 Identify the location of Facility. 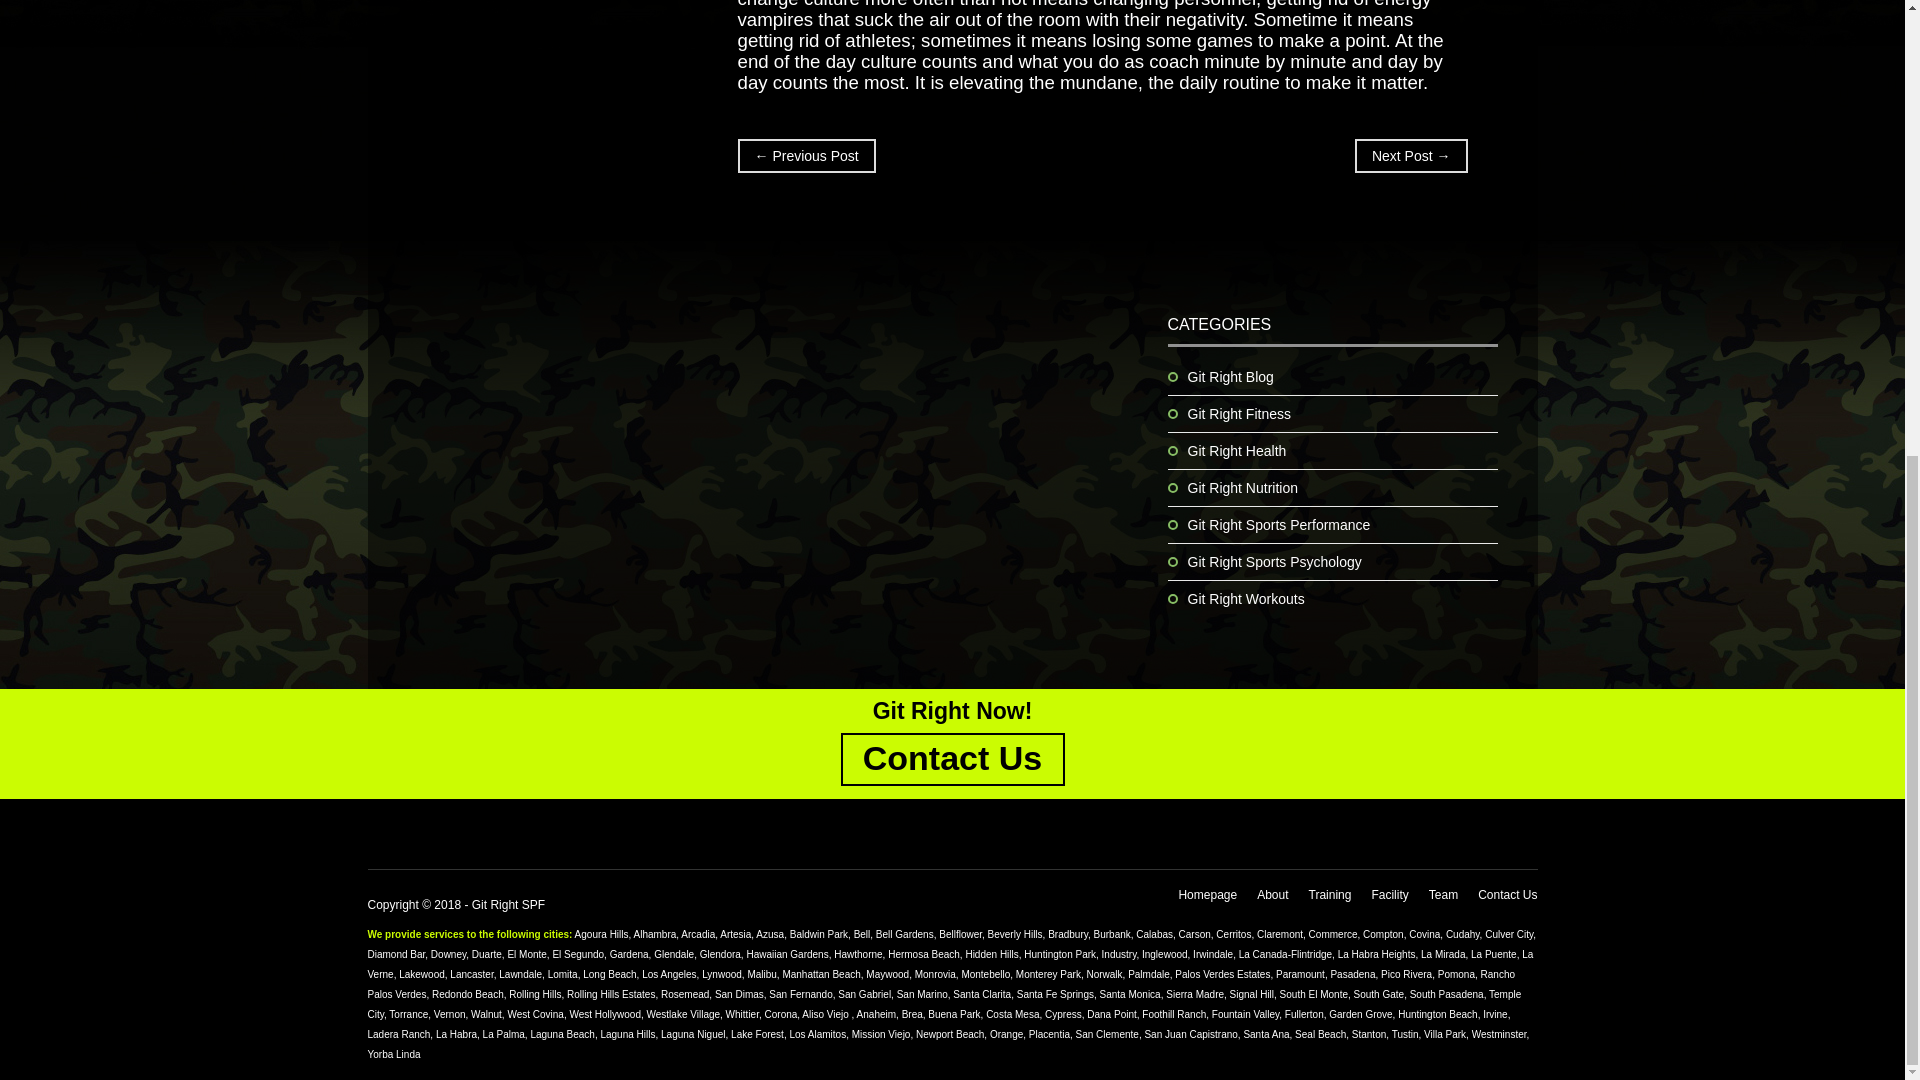
(1388, 894).